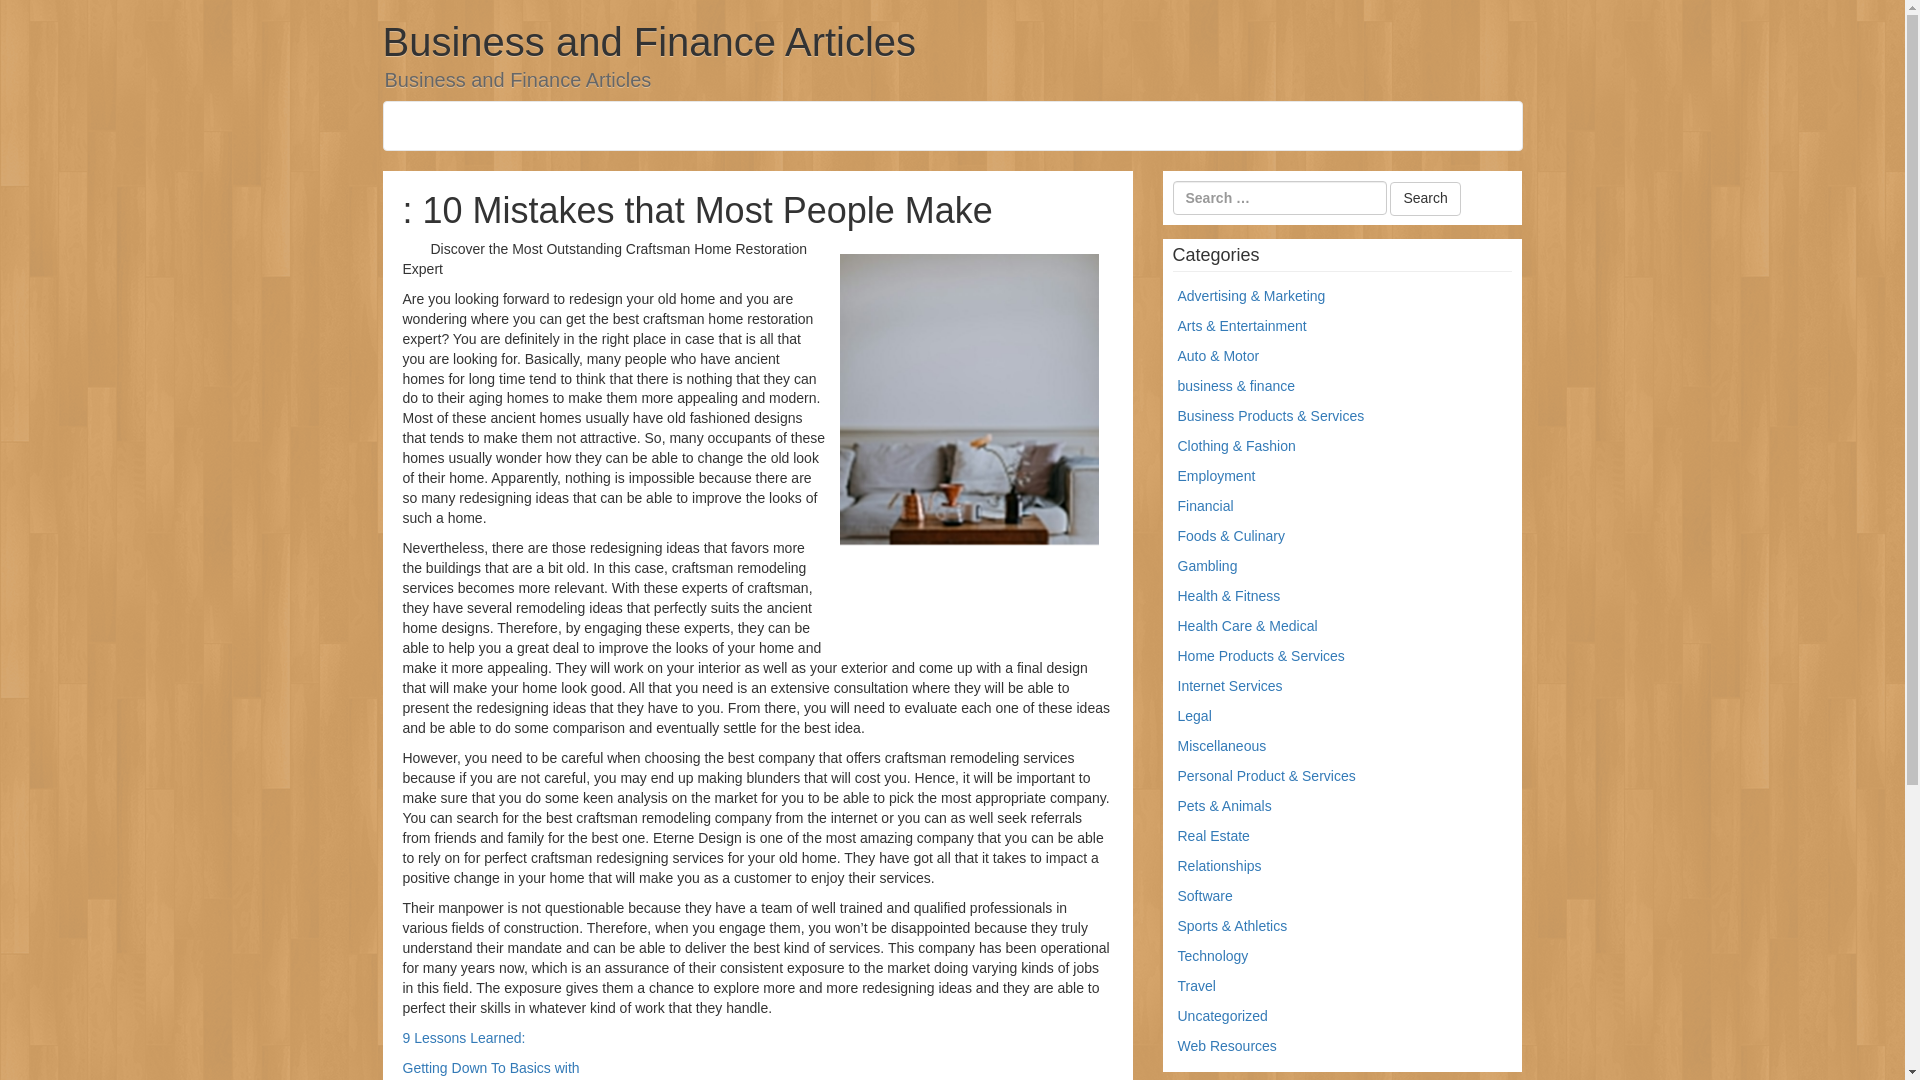 The height and width of the screenshot is (1080, 1920). Describe the element at coordinates (1194, 716) in the screenshot. I see `Legal` at that location.